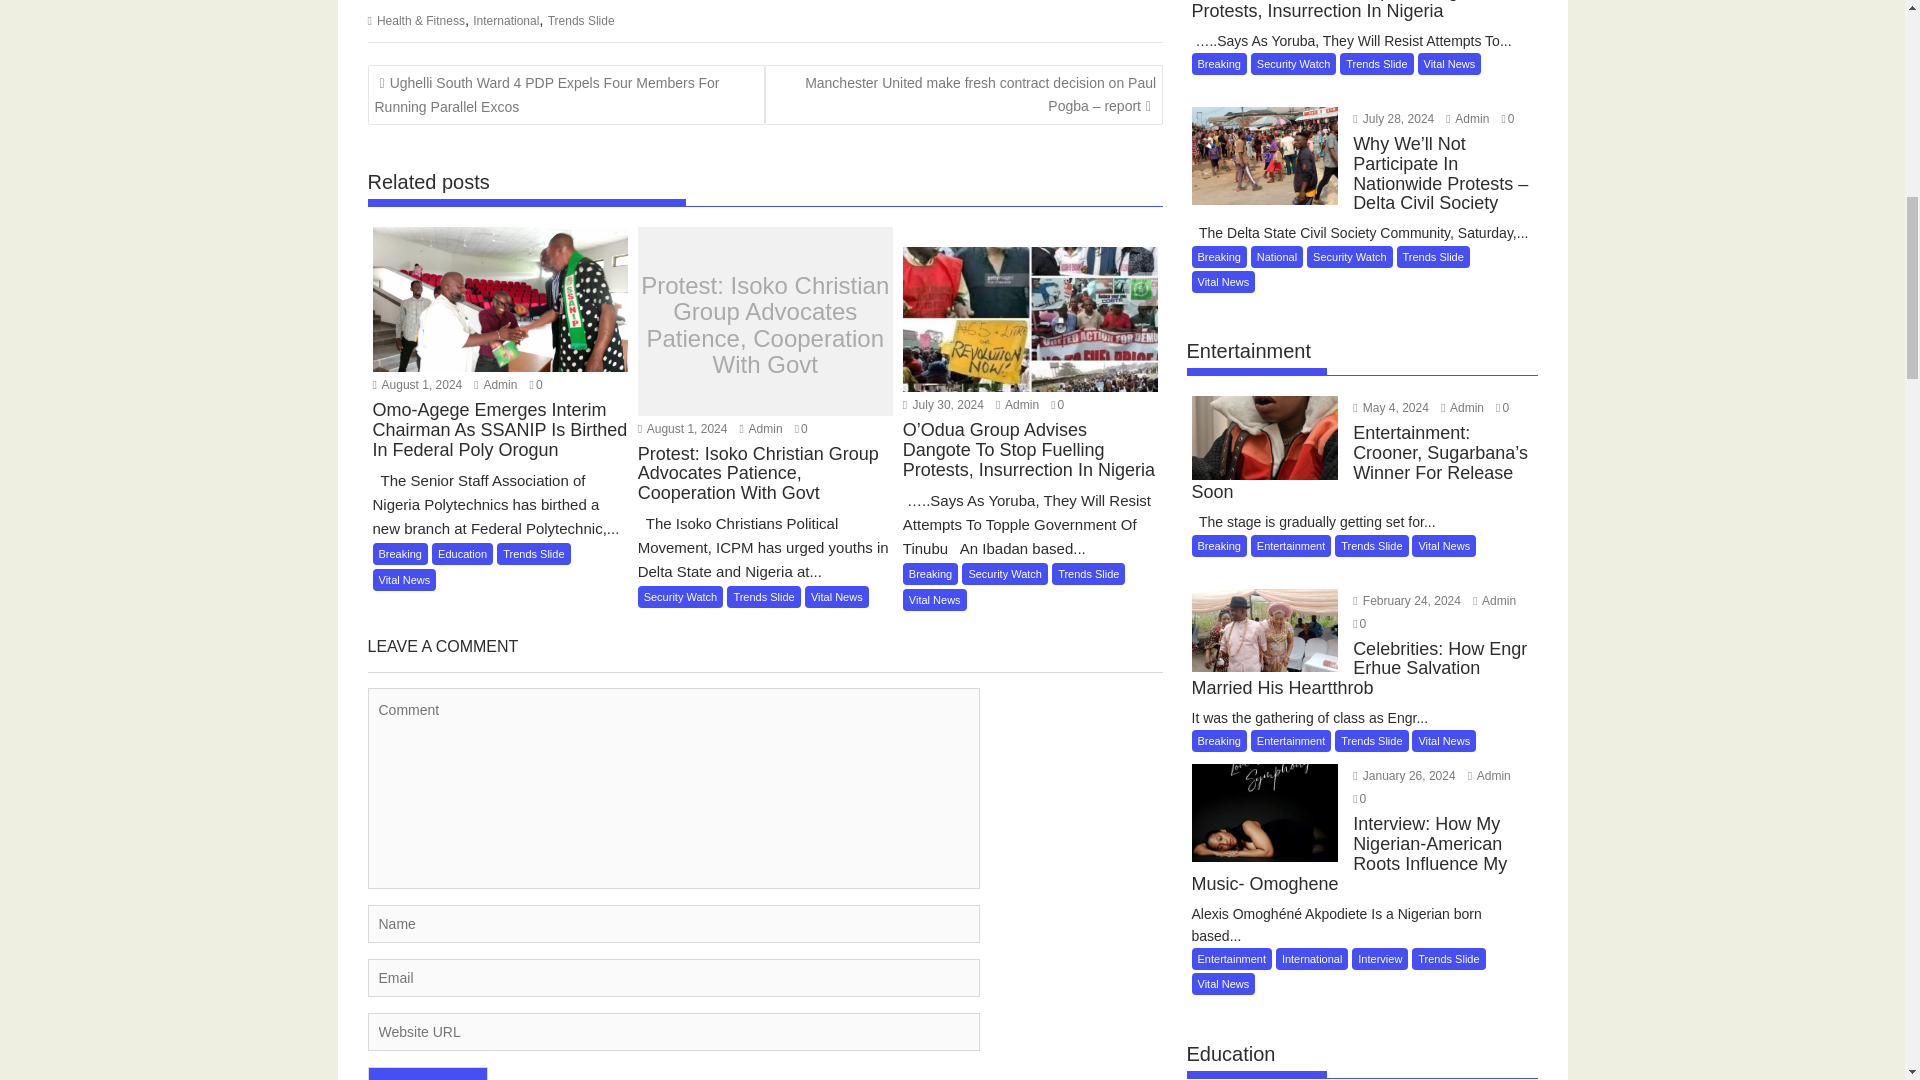  What do you see at coordinates (462, 554) in the screenshot?
I see `Education` at bounding box center [462, 554].